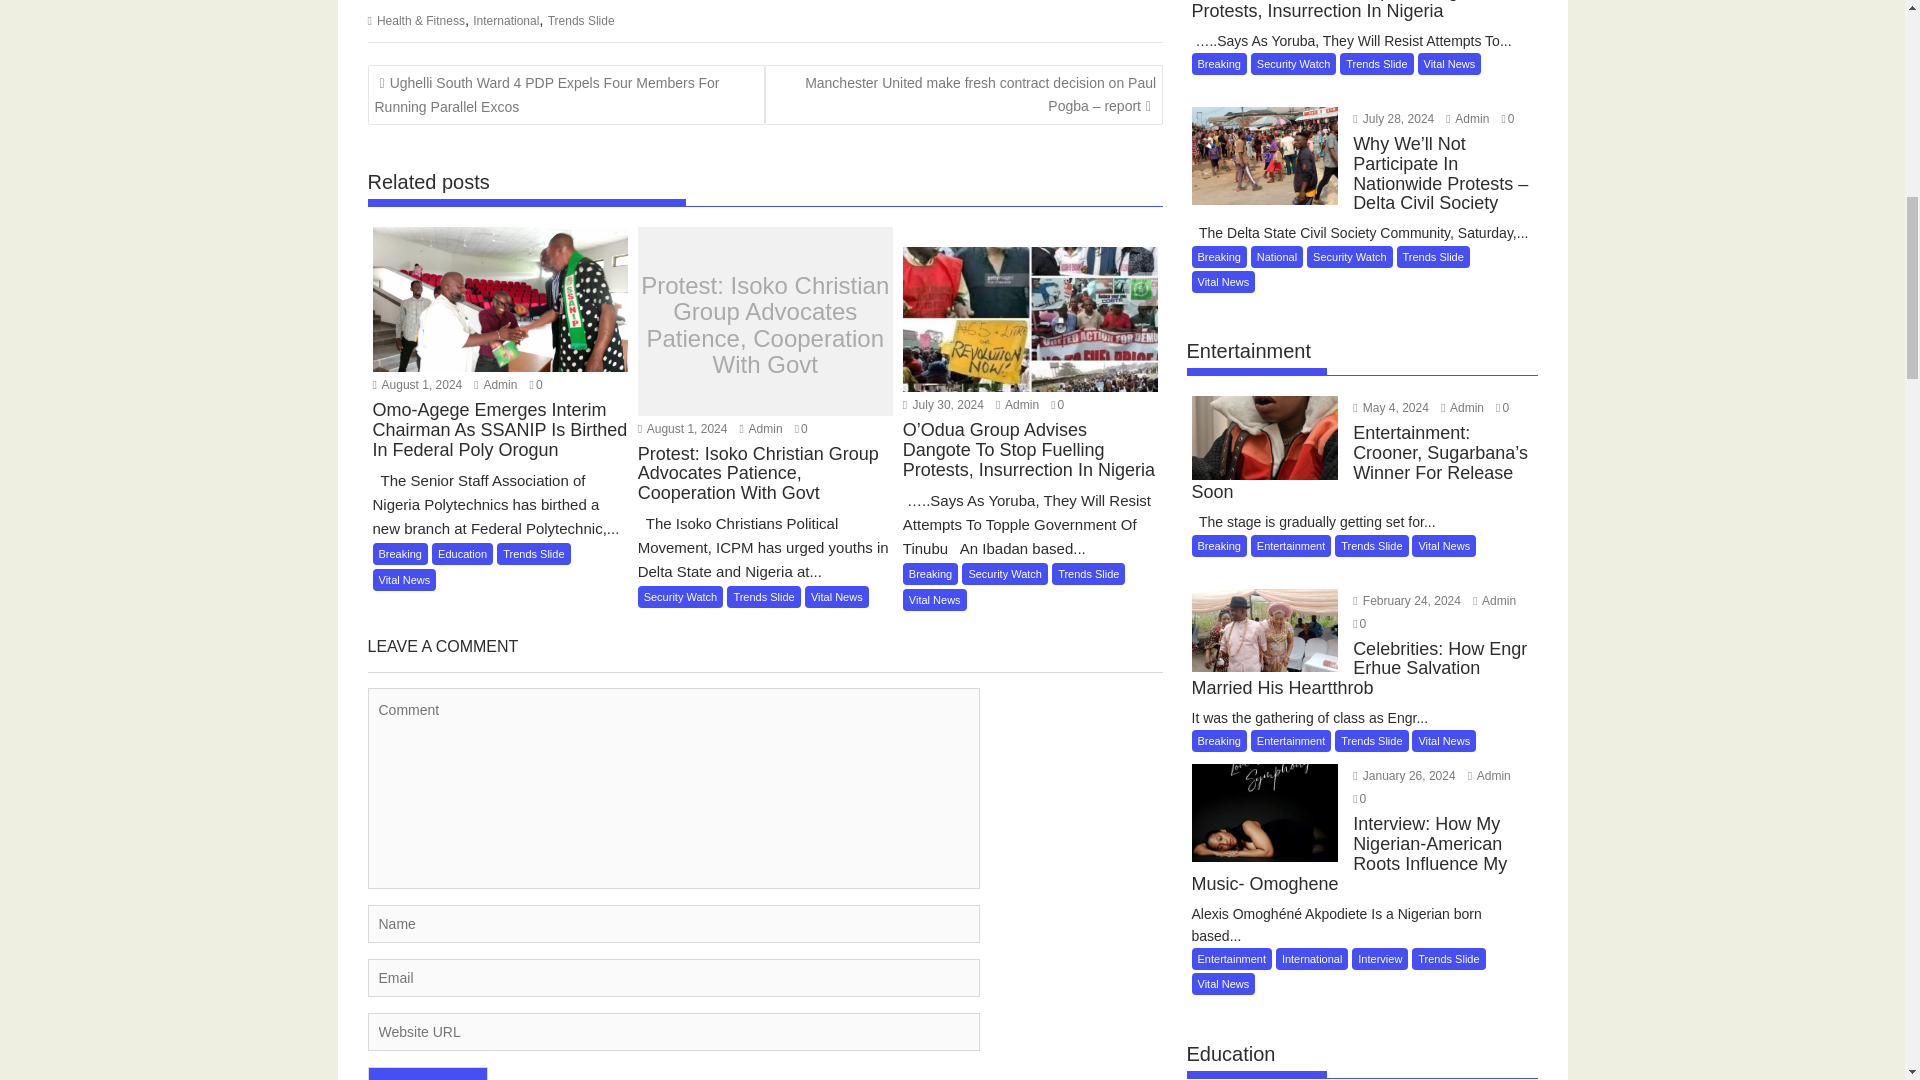  What do you see at coordinates (462, 554) in the screenshot?
I see `Education` at bounding box center [462, 554].